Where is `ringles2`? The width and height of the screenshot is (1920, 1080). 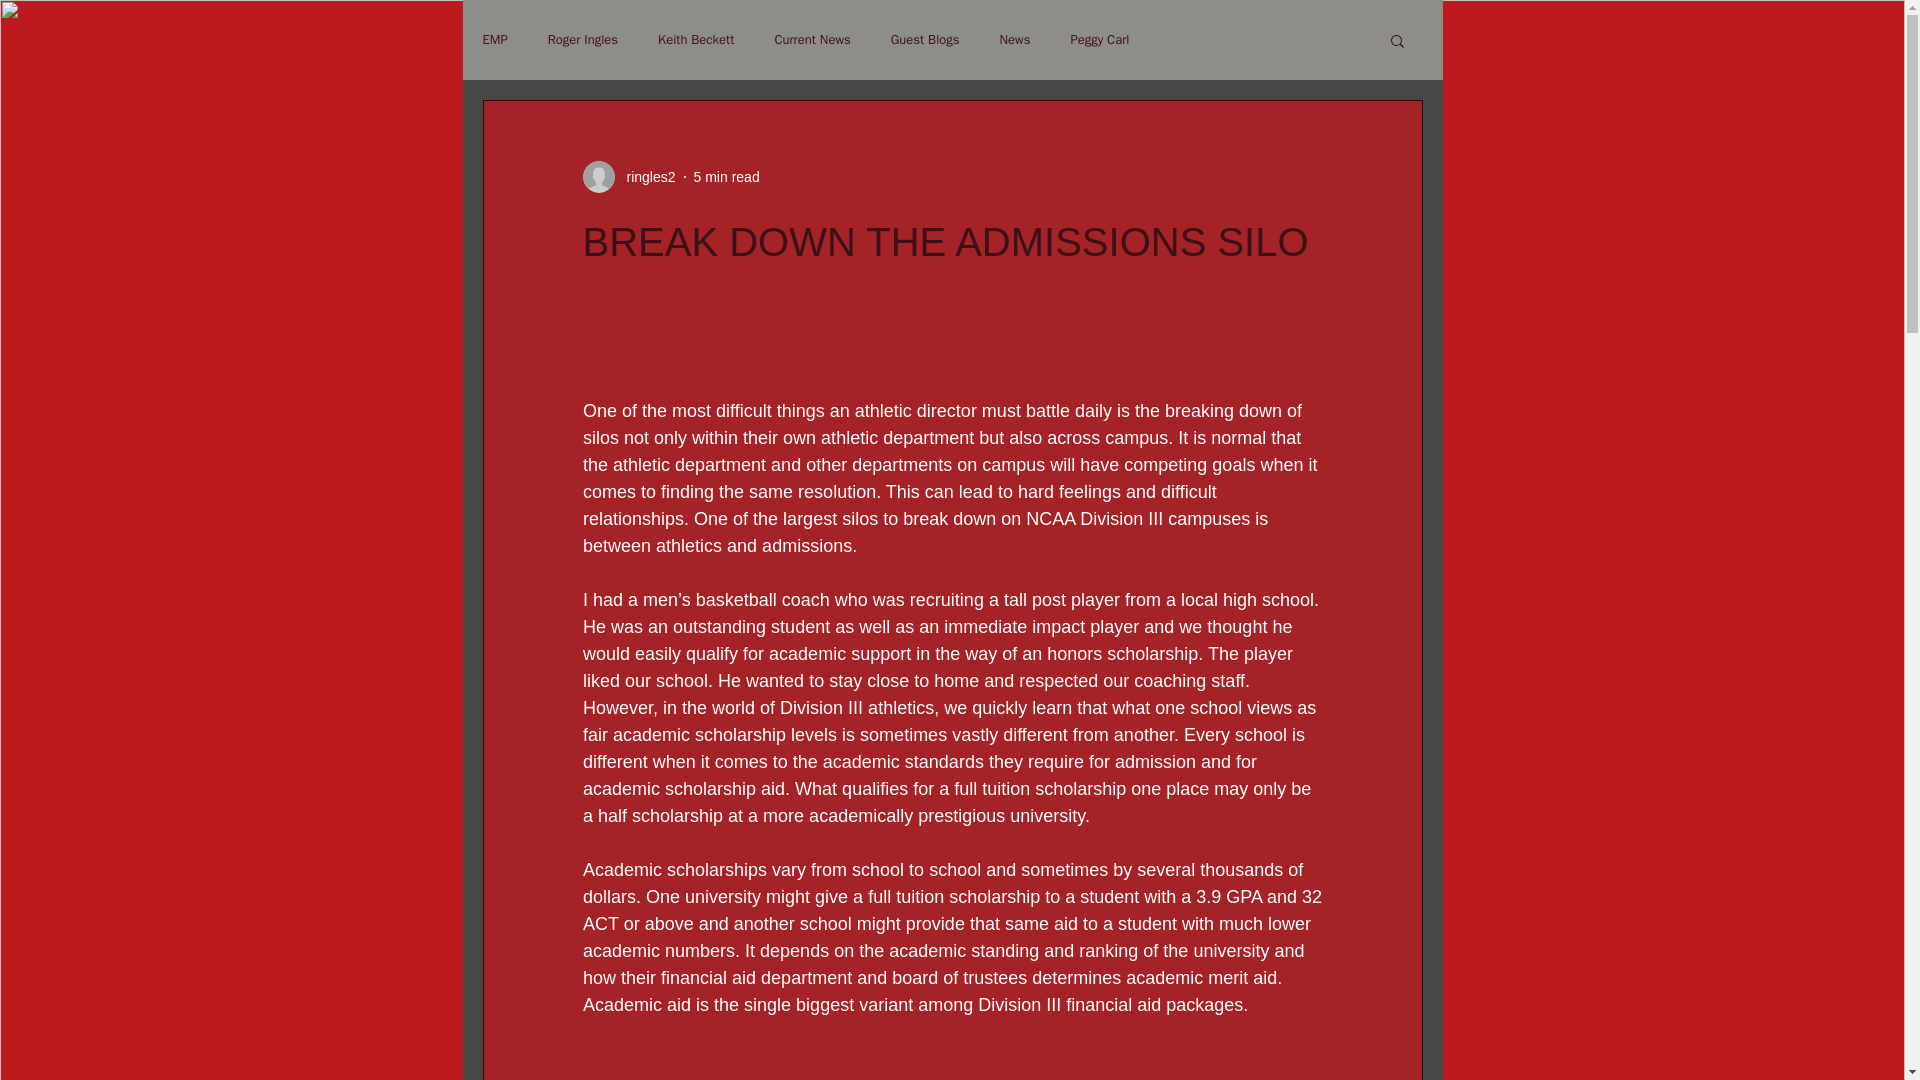 ringles2 is located at coordinates (628, 176).